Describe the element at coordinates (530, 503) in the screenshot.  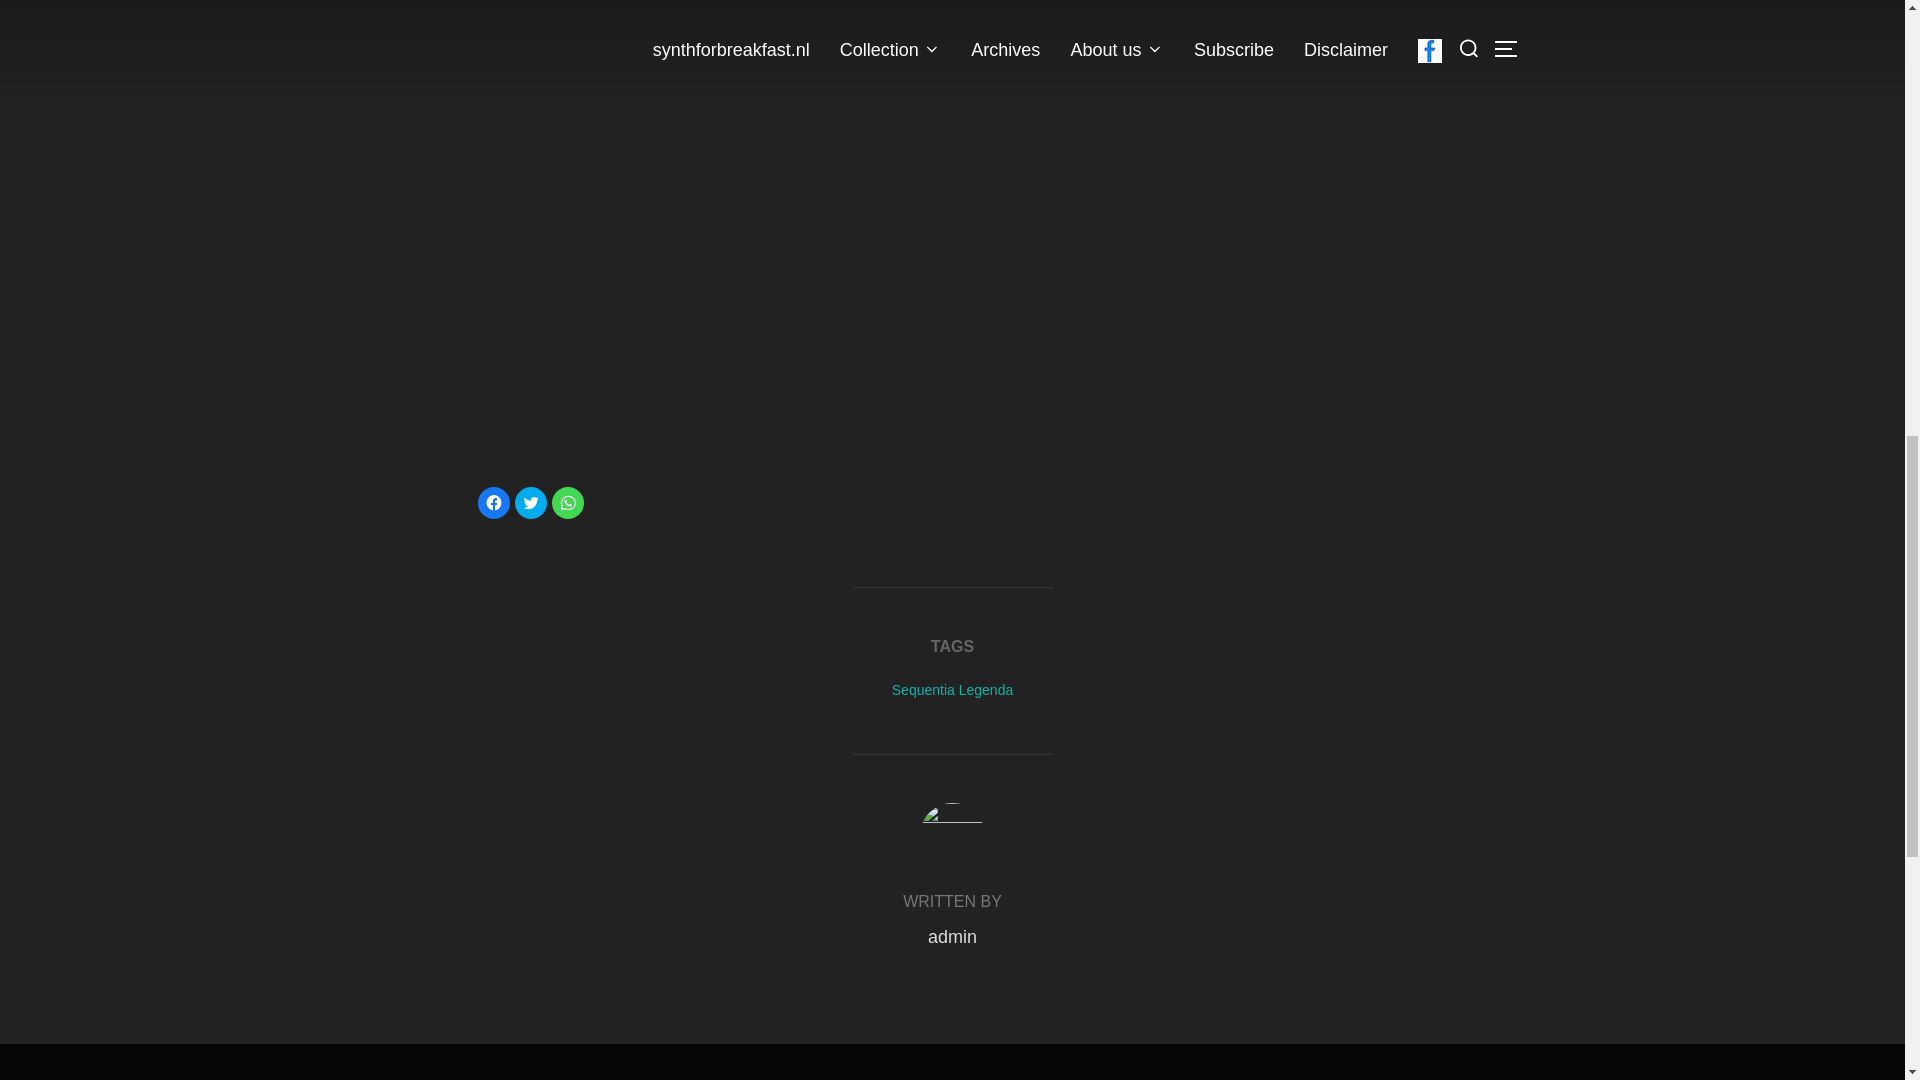
I see `Click to share on Twitter` at that location.